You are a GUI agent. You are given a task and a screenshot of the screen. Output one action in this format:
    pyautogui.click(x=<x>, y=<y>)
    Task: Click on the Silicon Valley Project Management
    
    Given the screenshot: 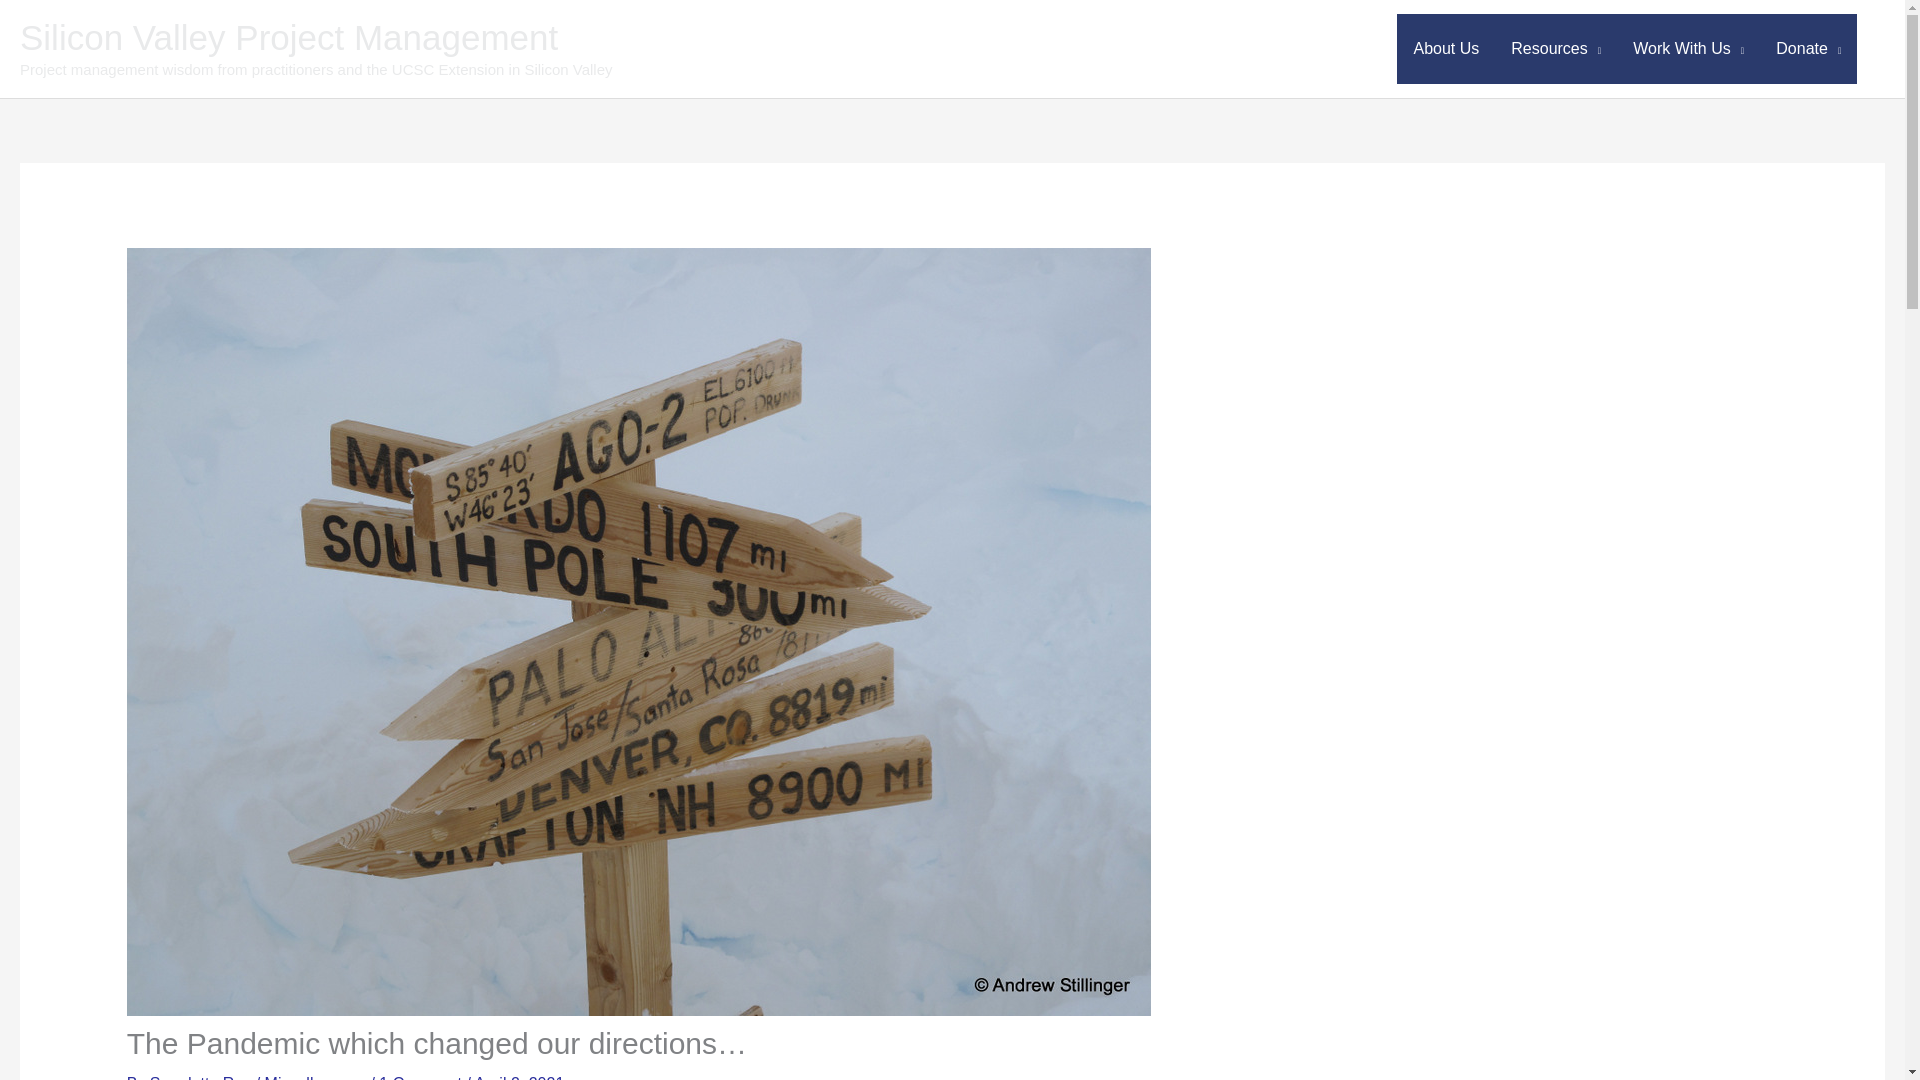 What is the action you would take?
    pyautogui.click(x=288, y=38)
    